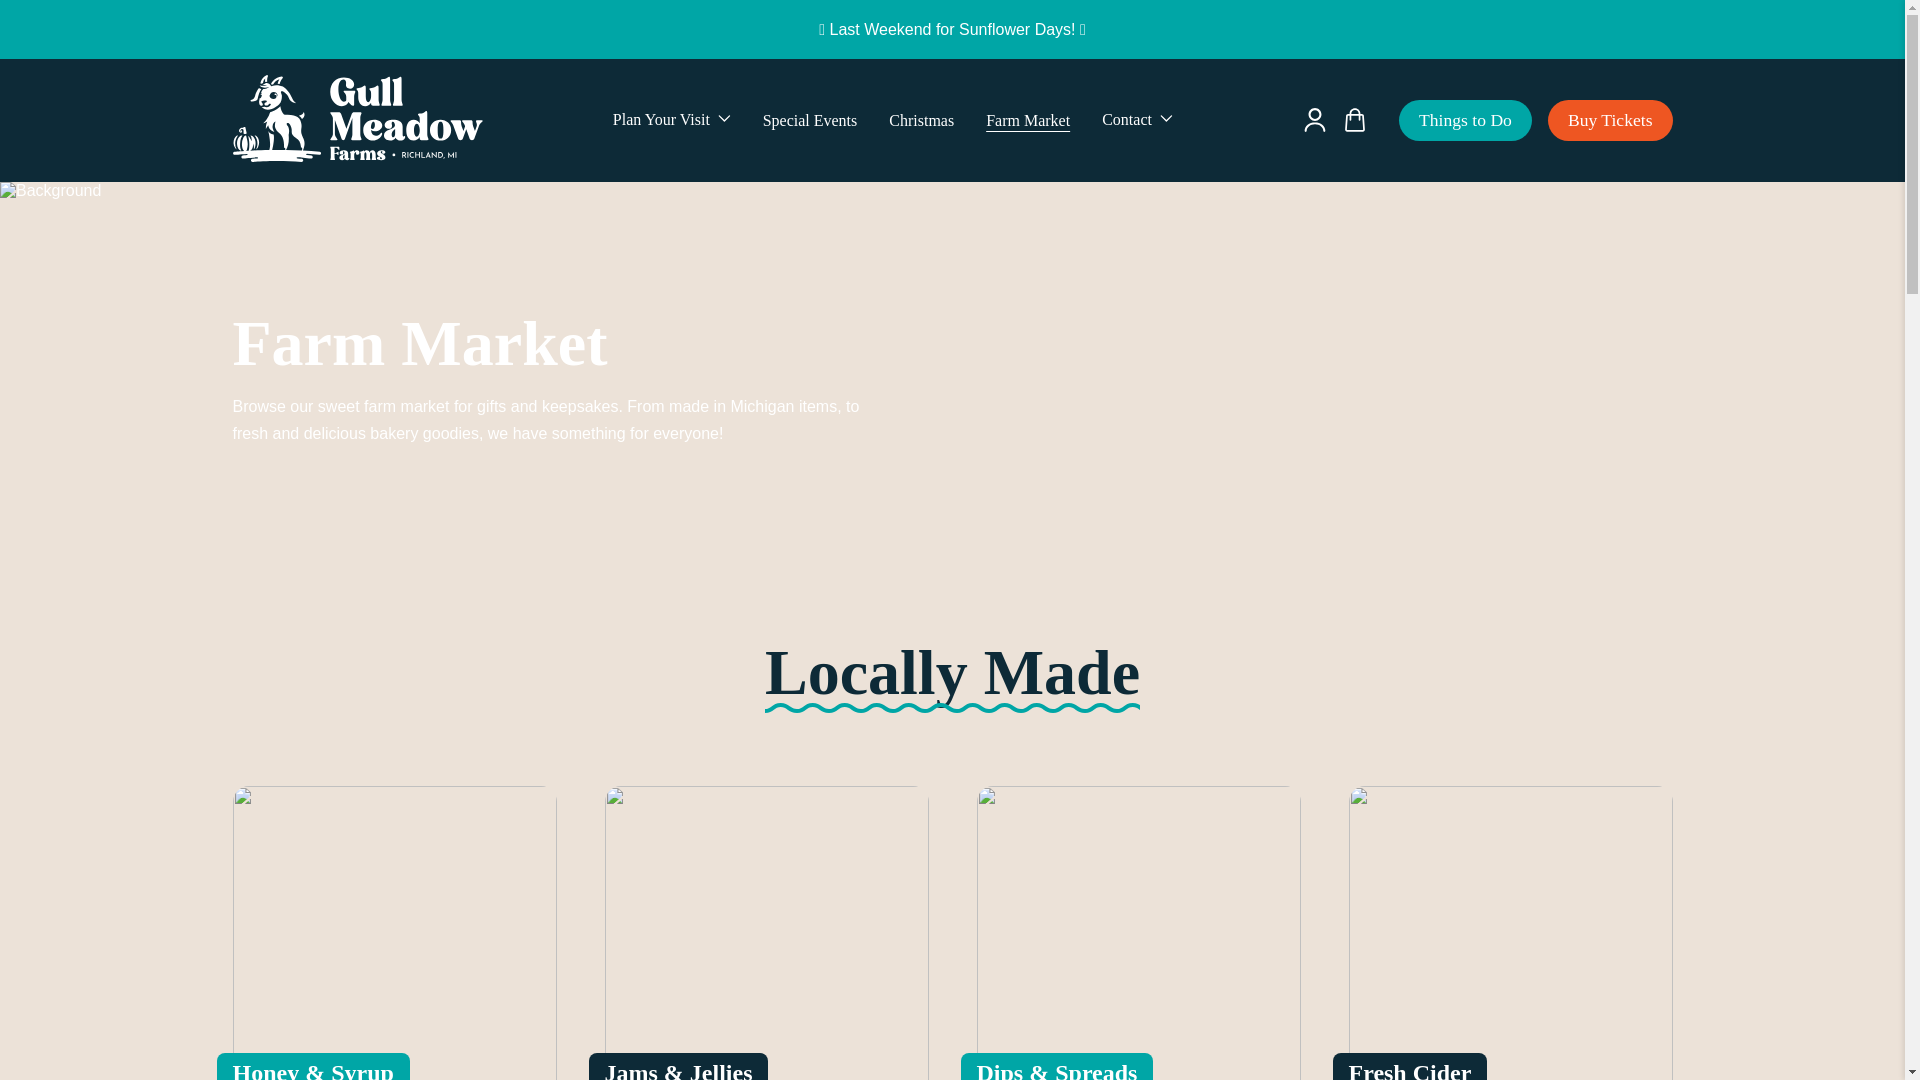  What do you see at coordinates (1466, 120) in the screenshot?
I see `Things to Do` at bounding box center [1466, 120].